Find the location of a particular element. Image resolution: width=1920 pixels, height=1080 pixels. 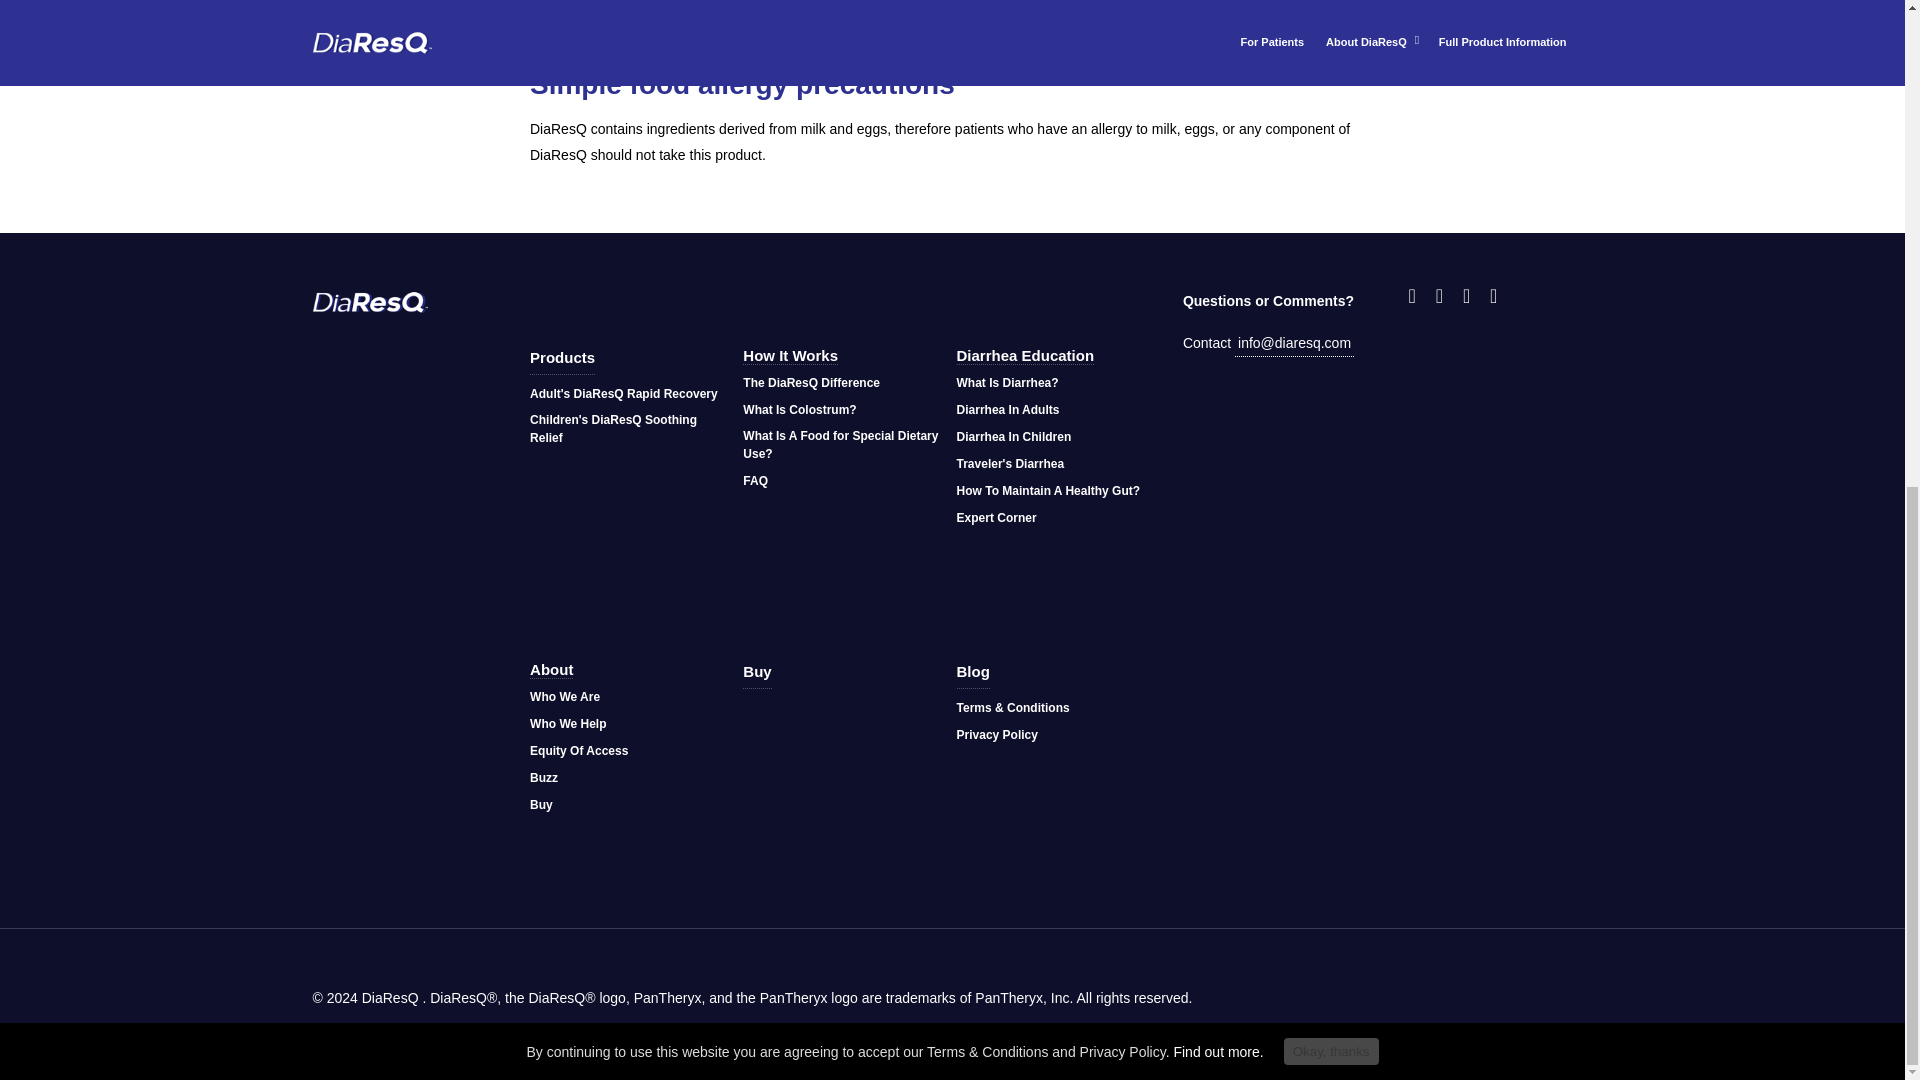

Who We Help is located at coordinates (568, 723).